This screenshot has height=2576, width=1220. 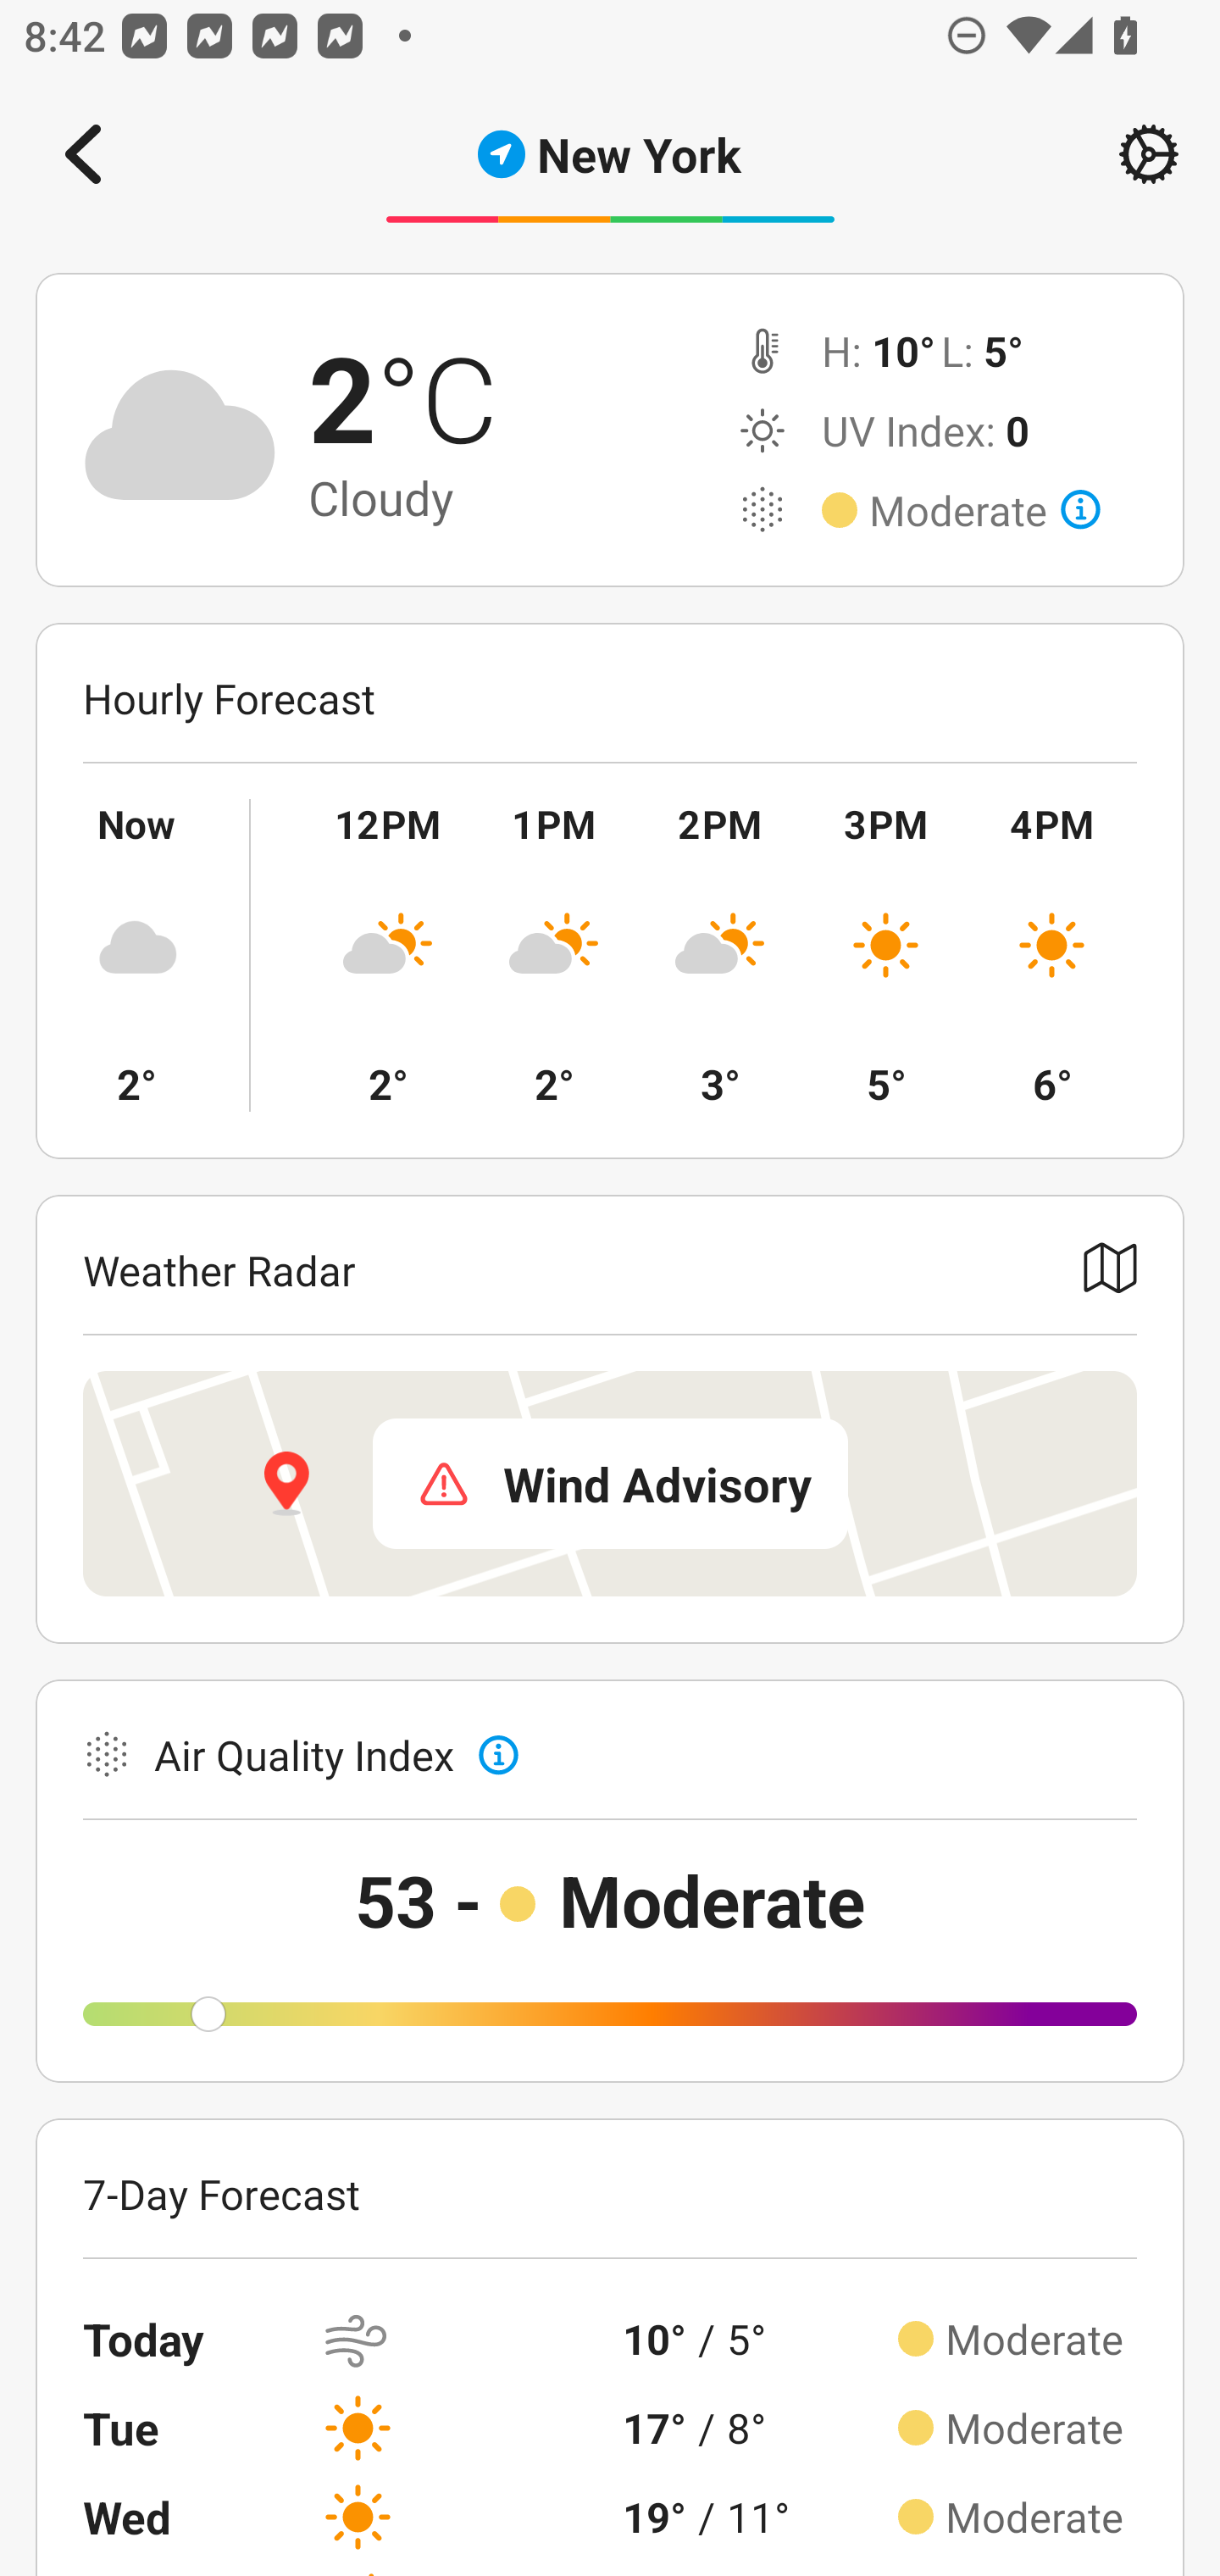 I want to click on Wind Advisory, so click(x=610, y=1483).